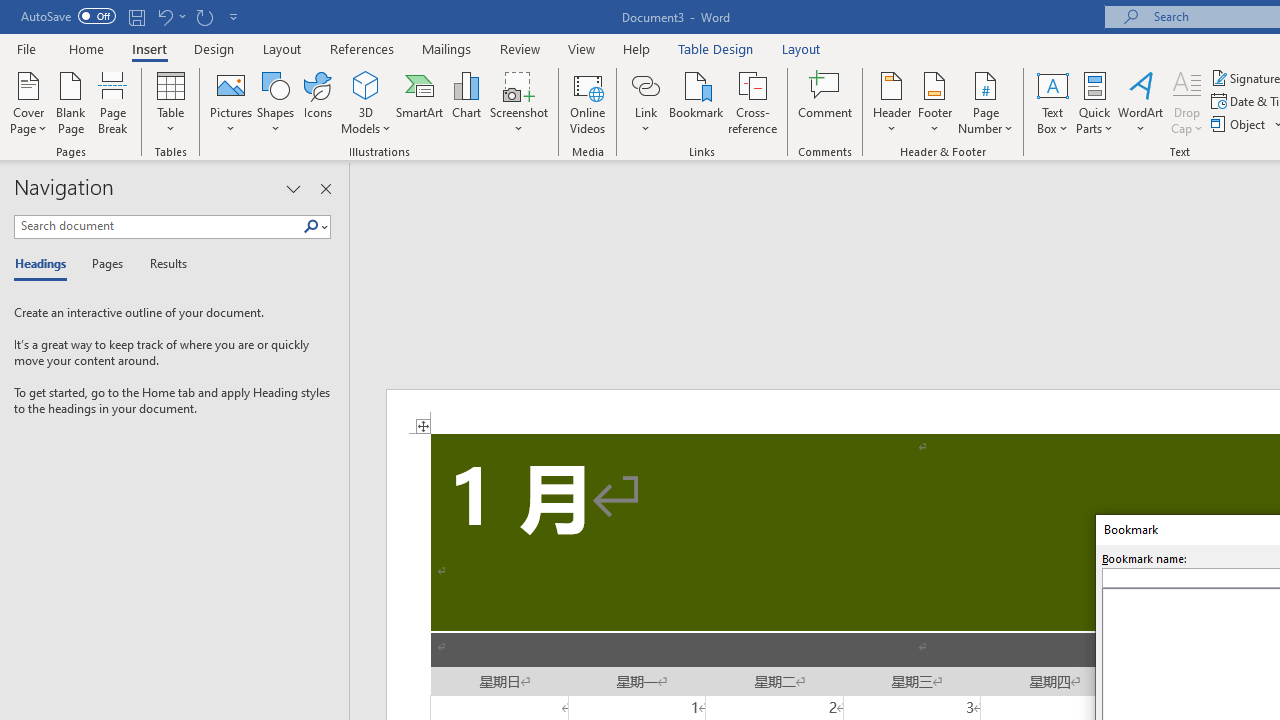 This screenshot has width=1280, height=720. I want to click on 3D Models, so click(366, 102).